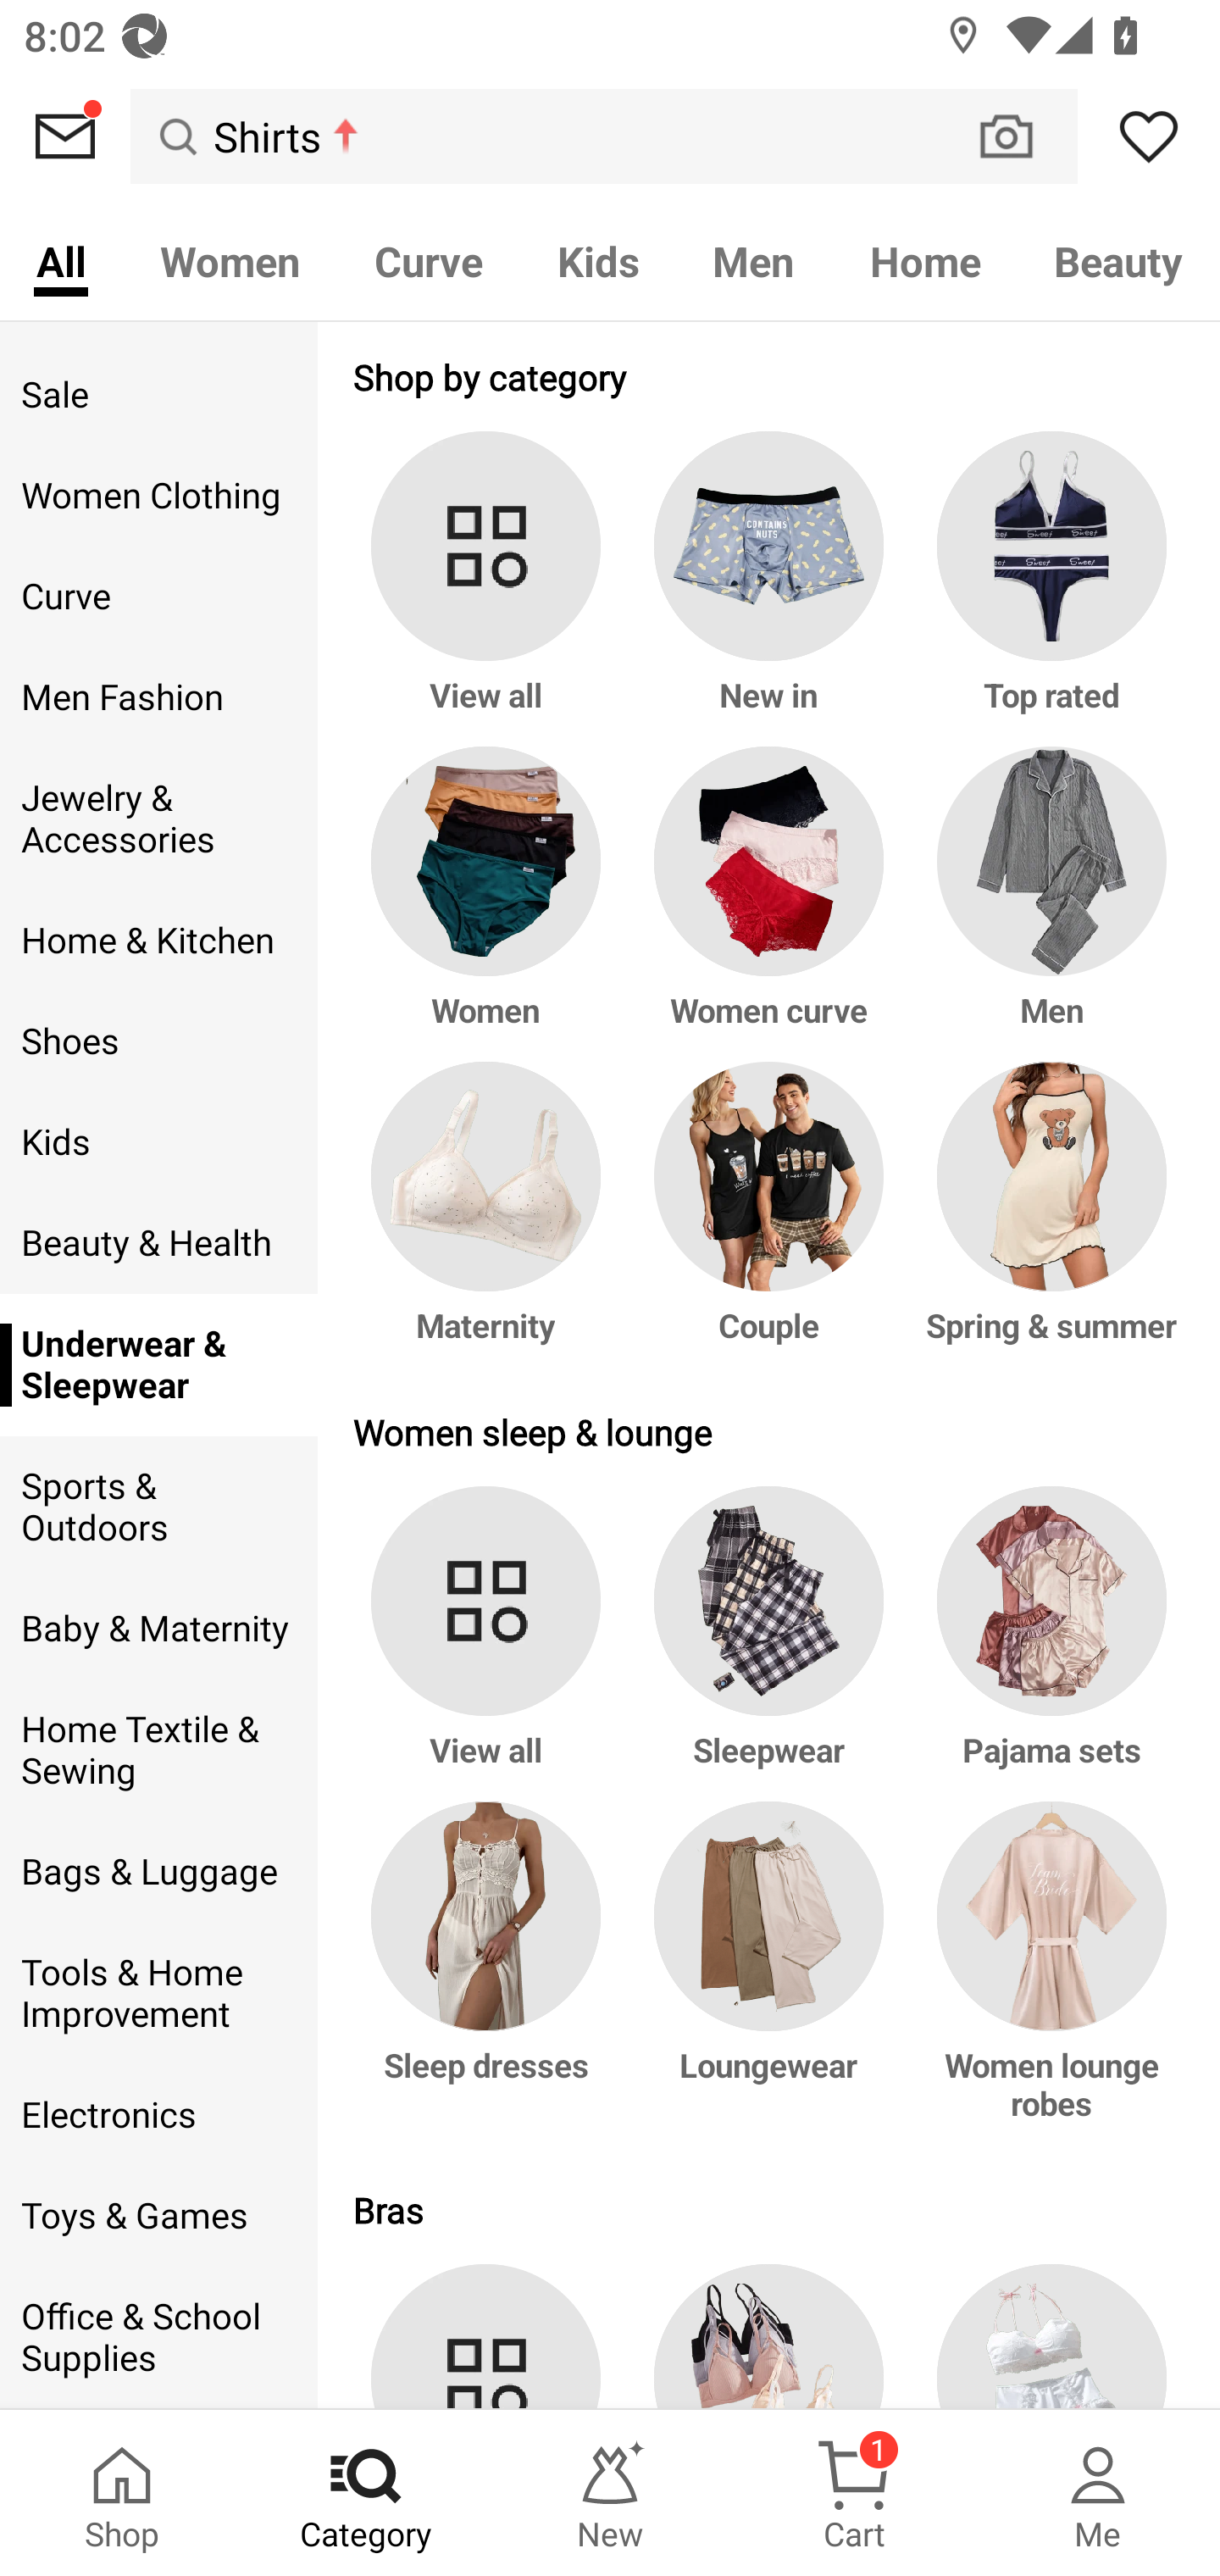 This screenshot has width=1220, height=2576. I want to click on Beauty, so click(1119, 259).